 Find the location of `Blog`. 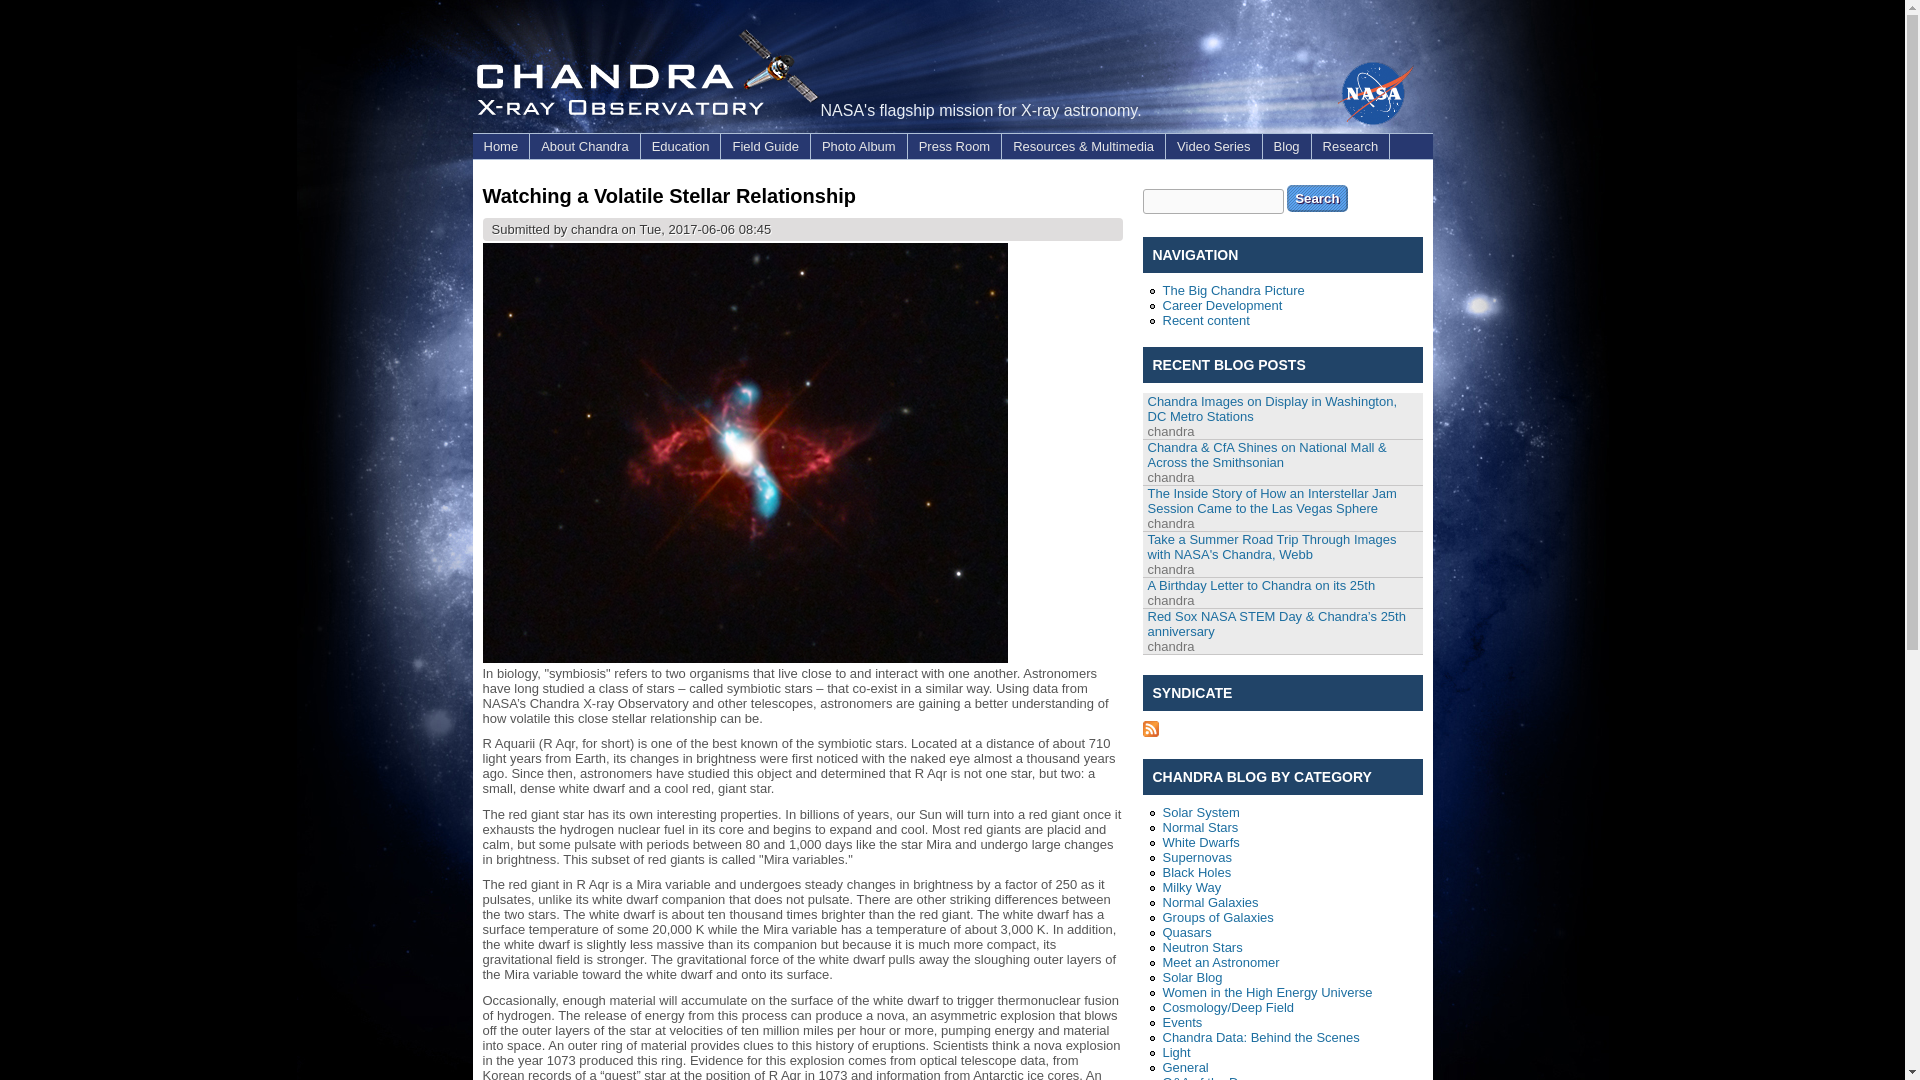

Blog is located at coordinates (1287, 146).